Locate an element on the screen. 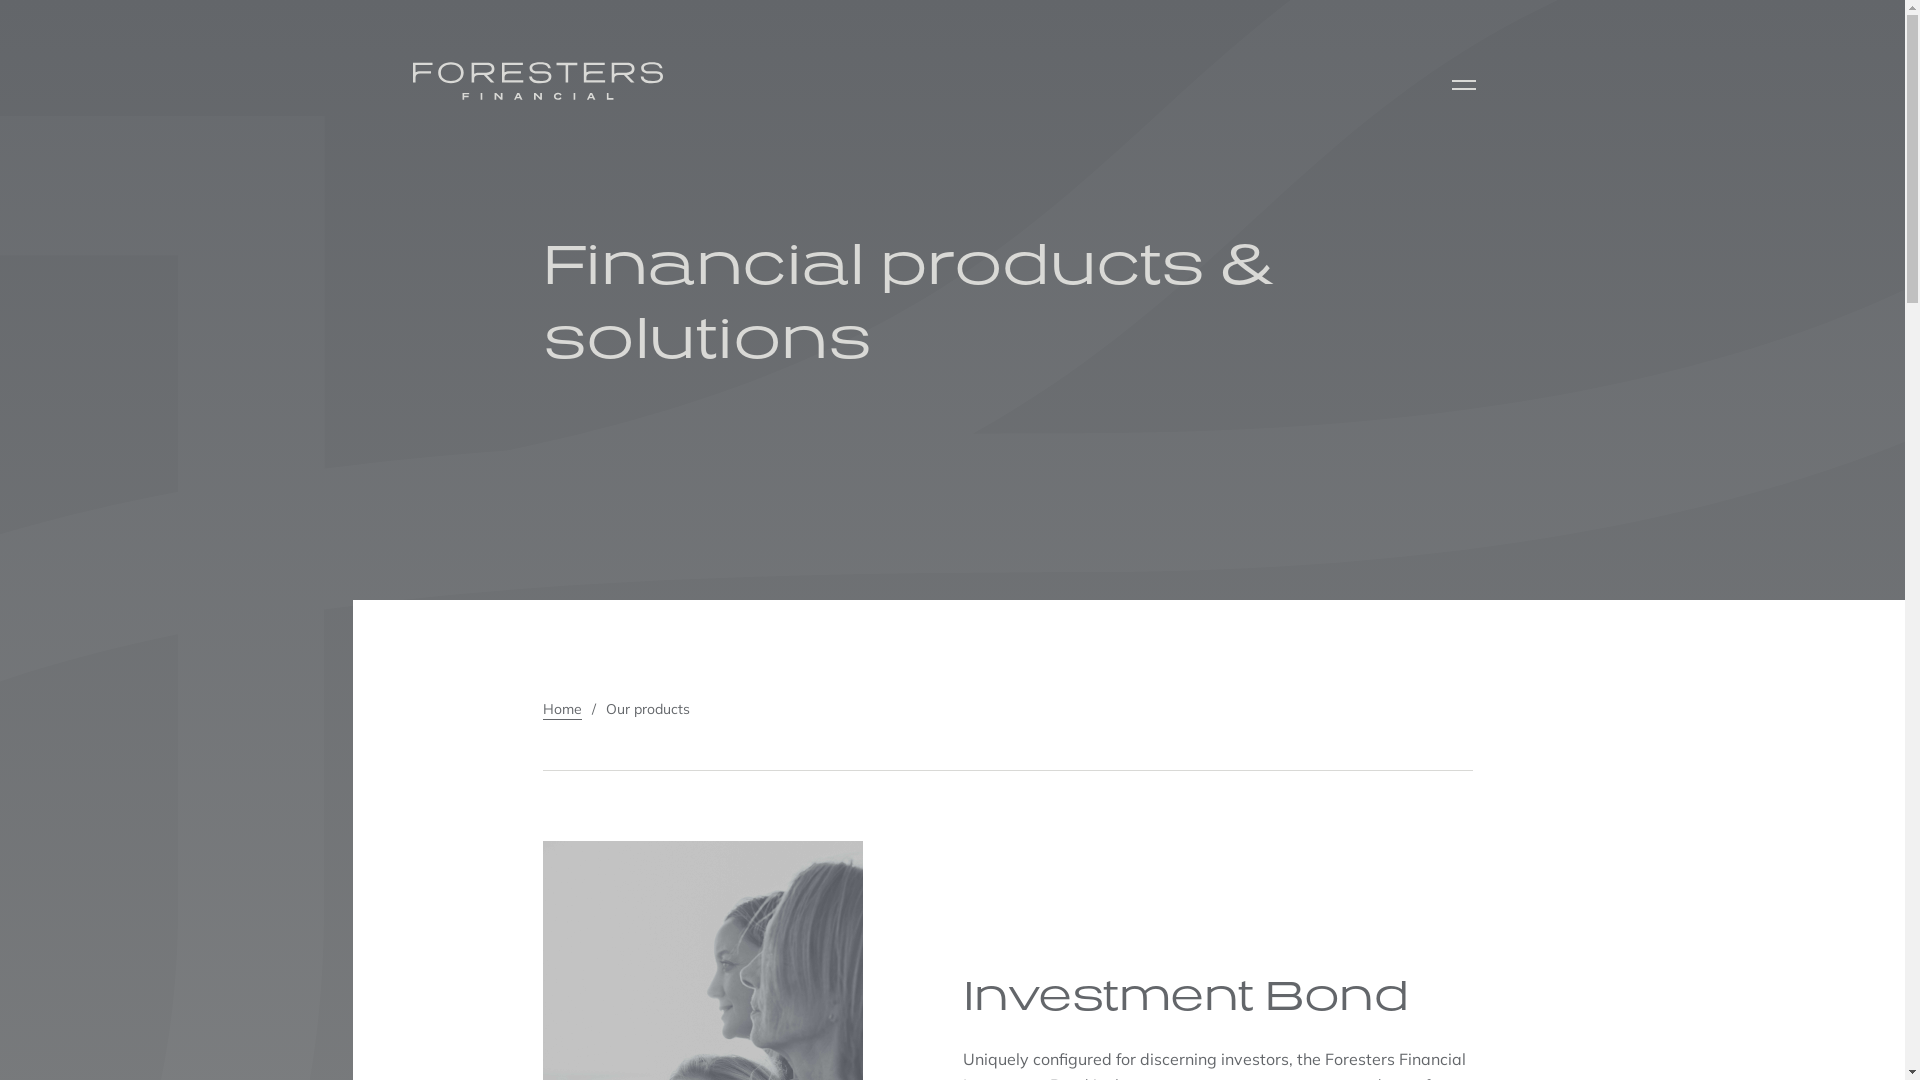  Foresters Financial homepage is located at coordinates (537, 81).